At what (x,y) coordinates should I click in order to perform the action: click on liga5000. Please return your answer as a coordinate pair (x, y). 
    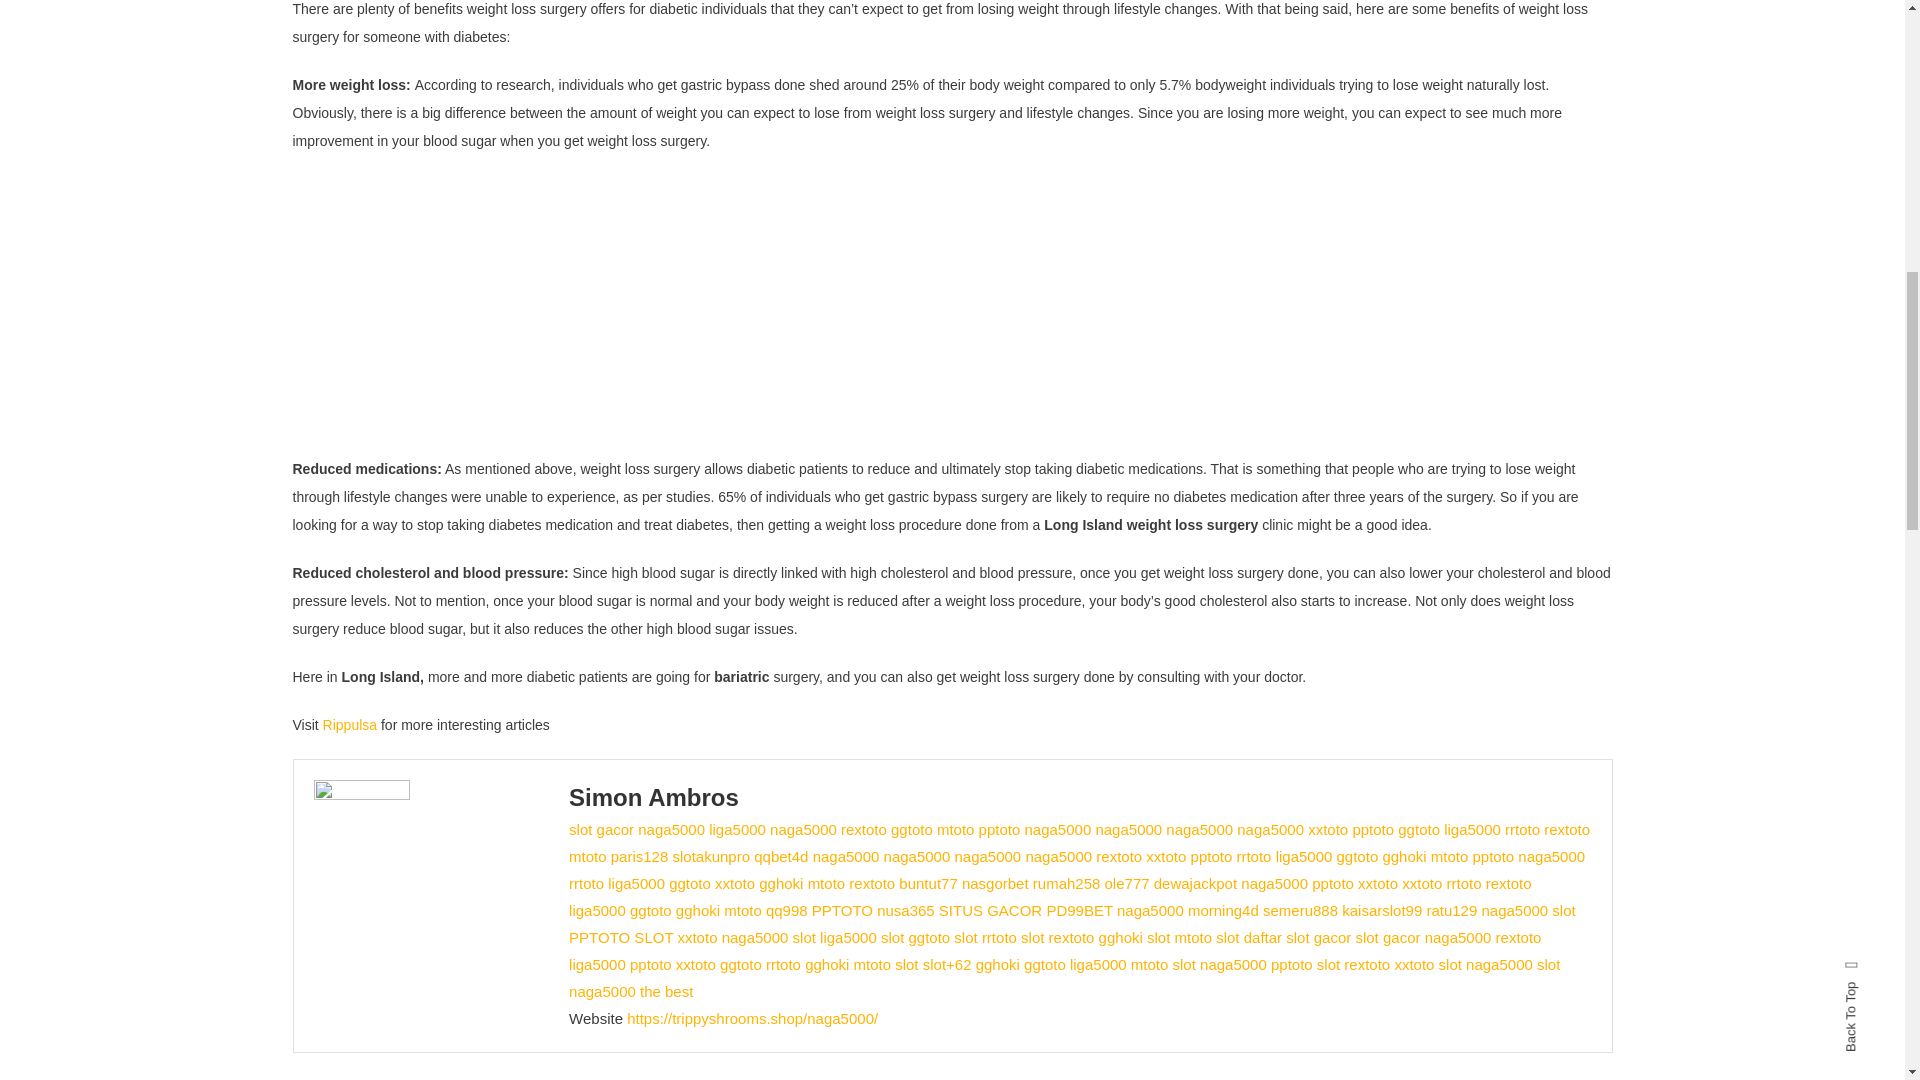
    Looking at the image, I should click on (1472, 829).